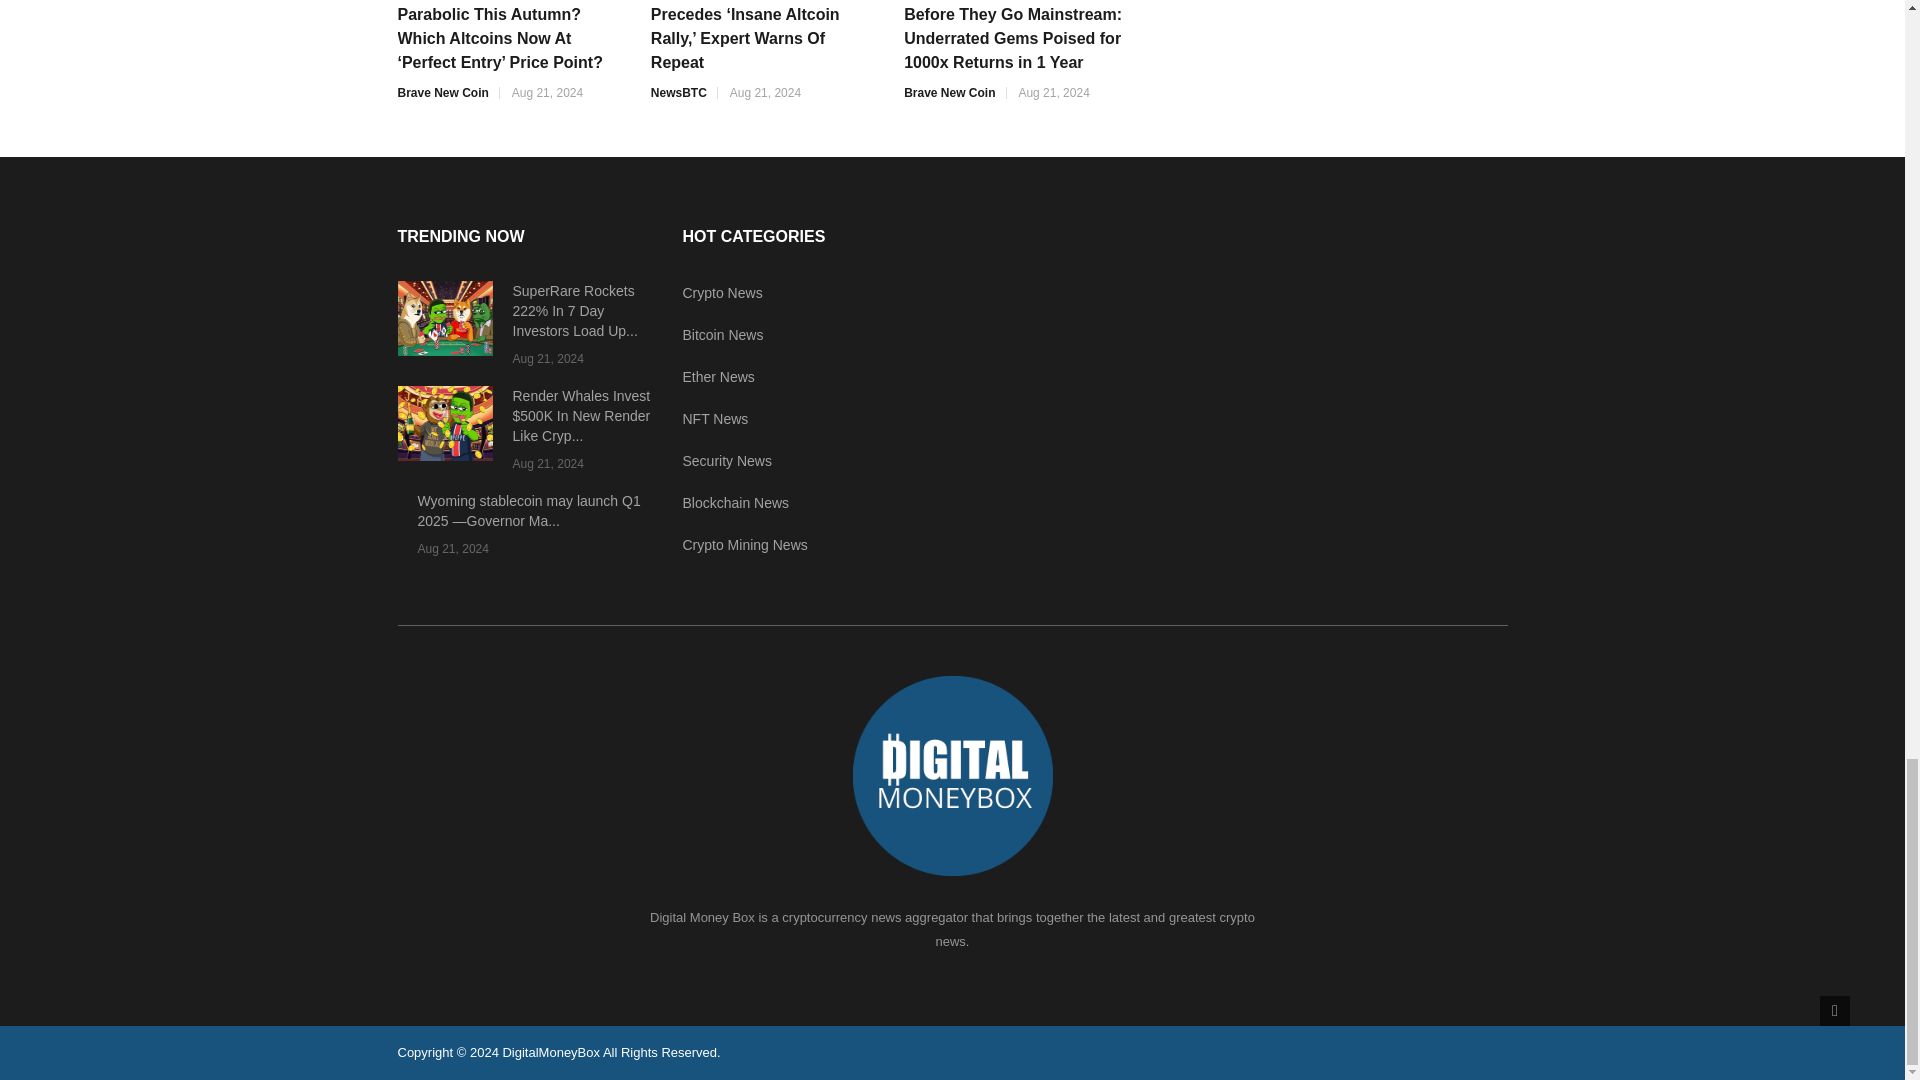 Image resolution: width=1920 pixels, height=1080 pixels. I want to click on Brave New Coin, so click(443, 93).